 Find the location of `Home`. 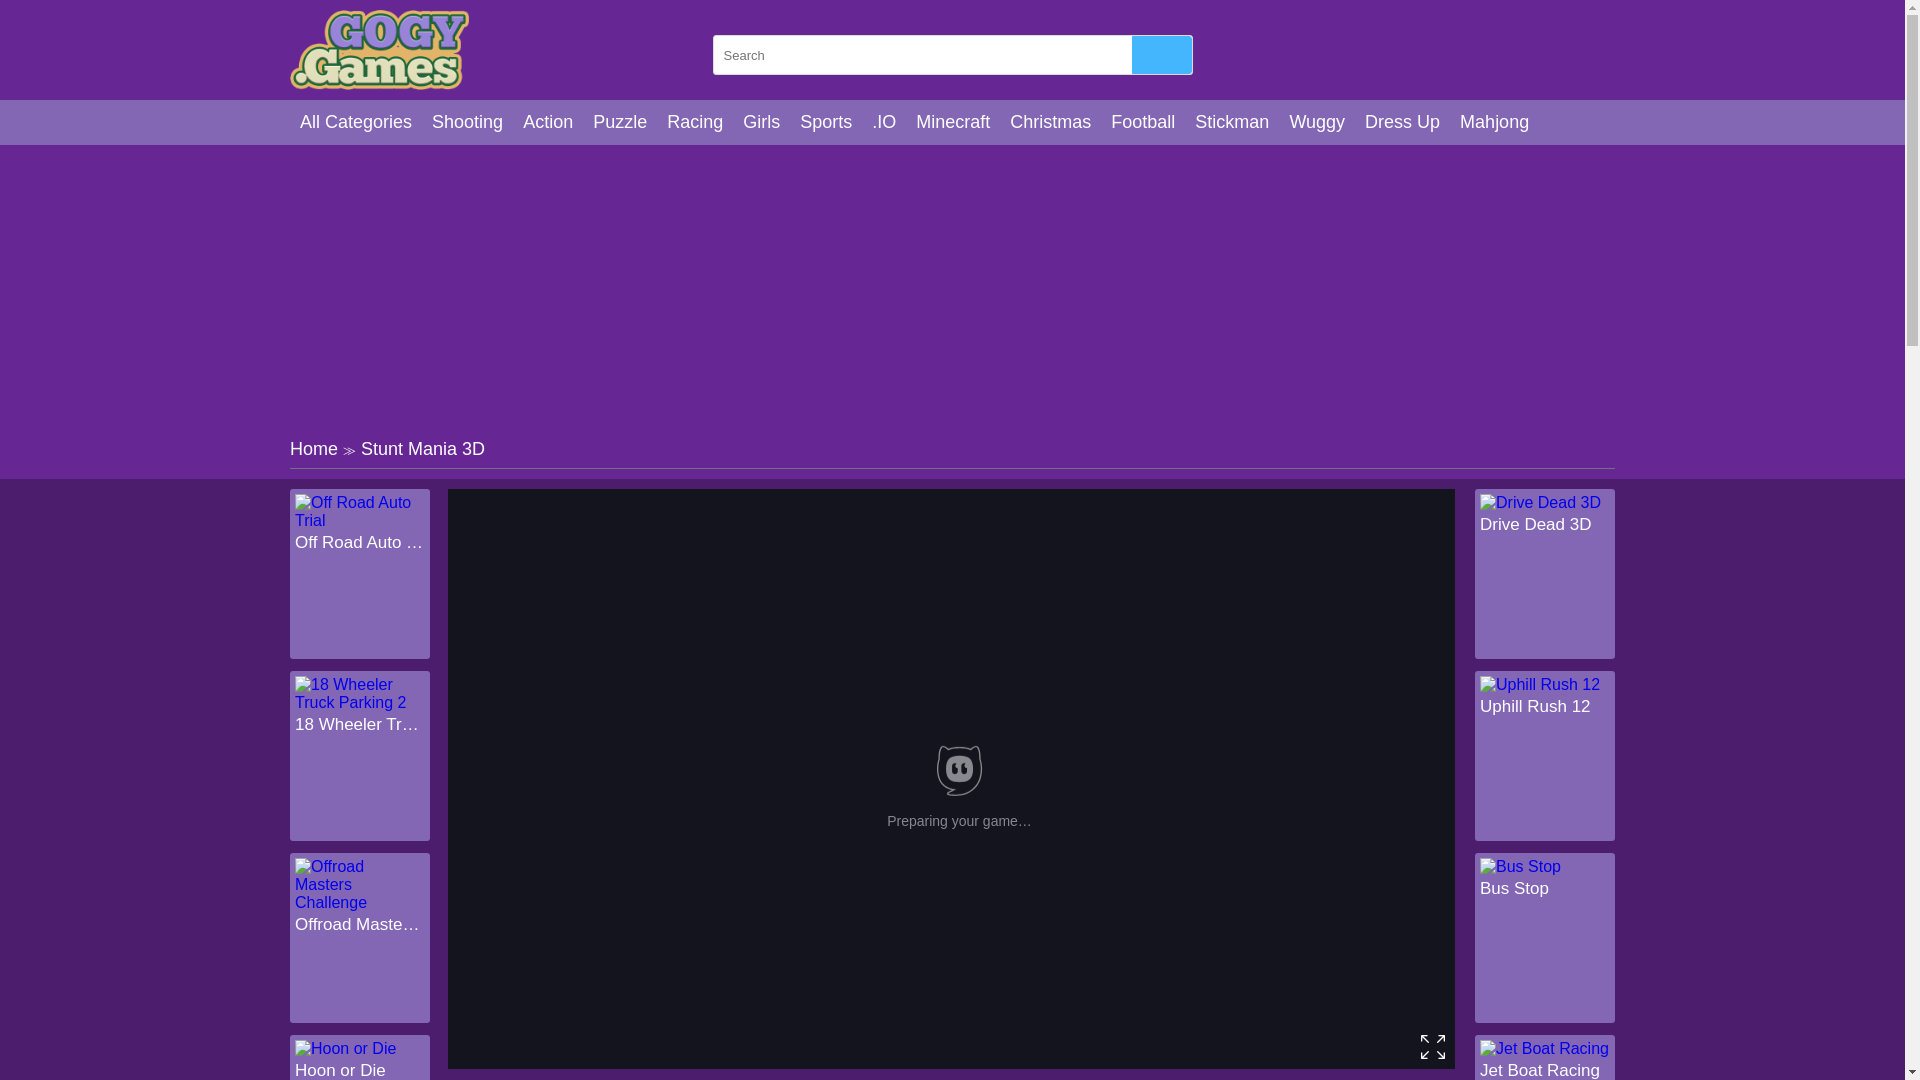

Home is located at coordinates (313, 448).